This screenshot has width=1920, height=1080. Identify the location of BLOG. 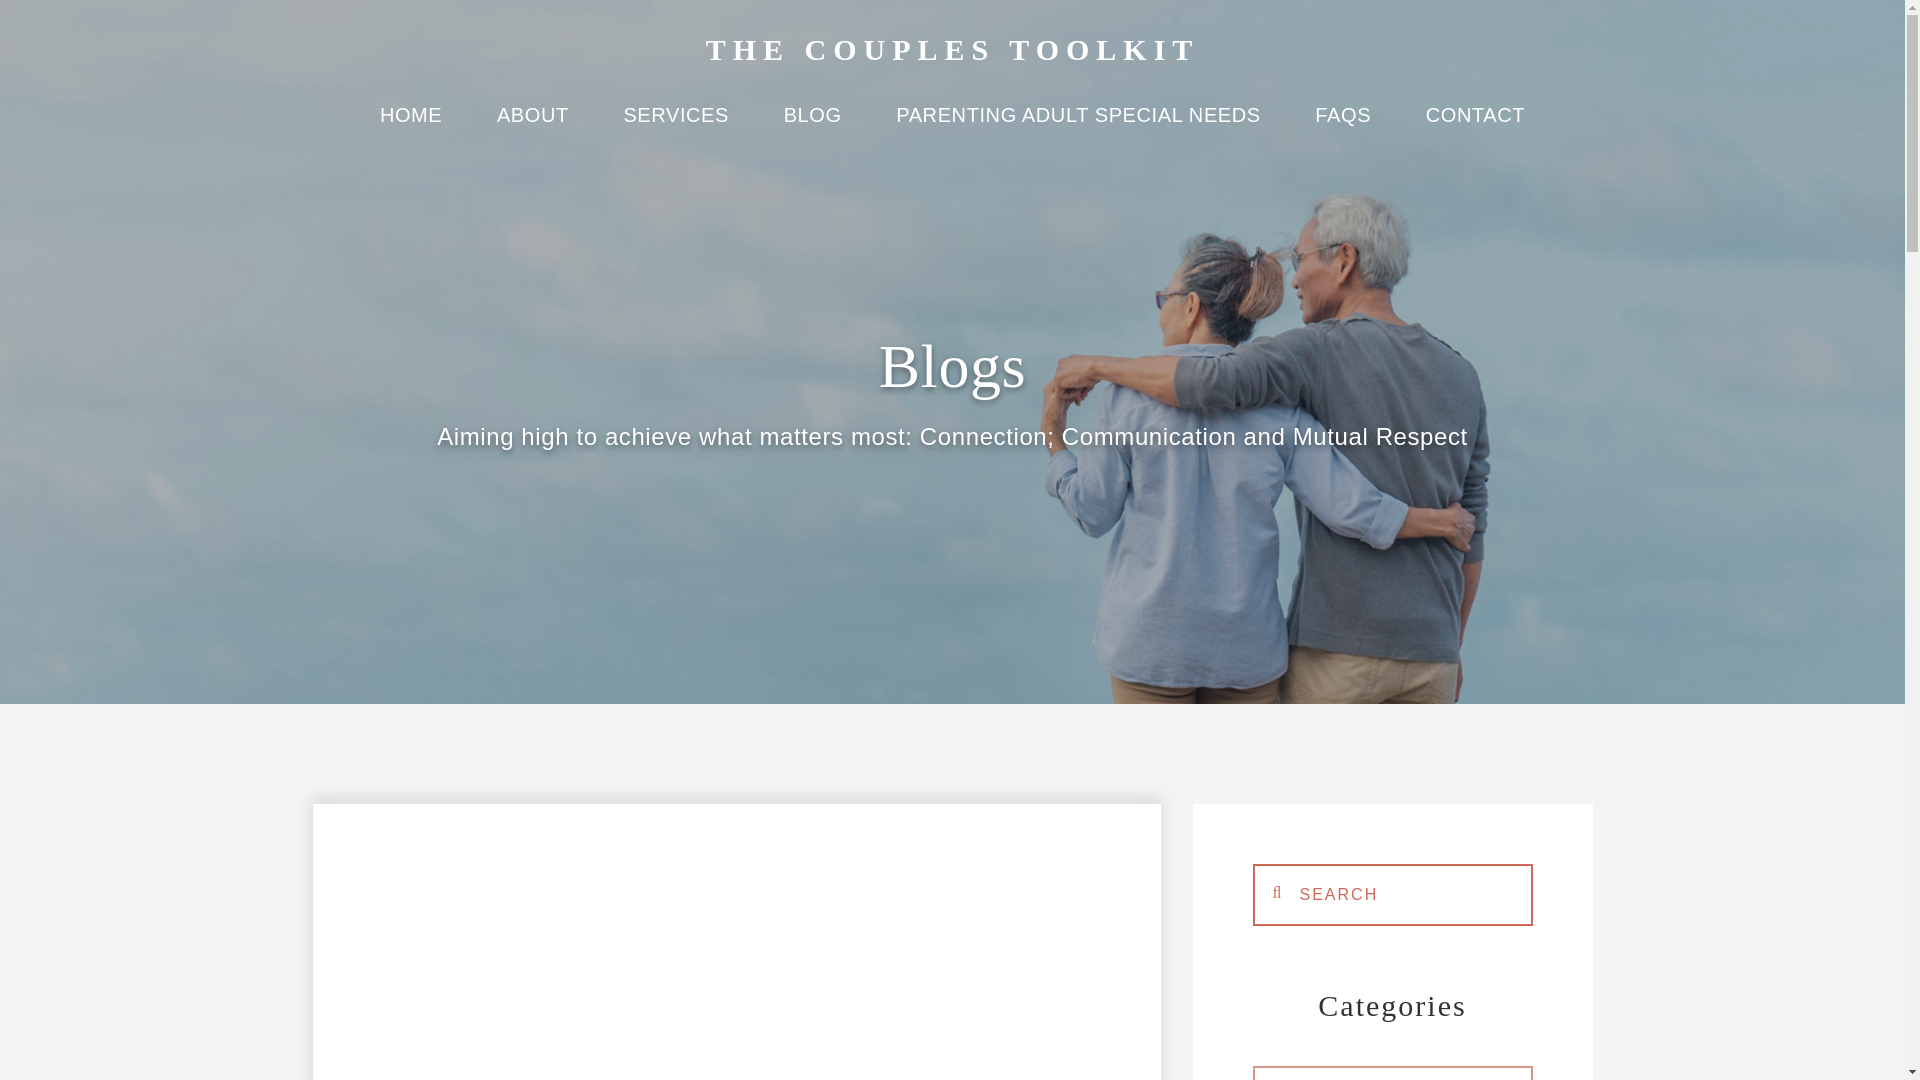
(812, 127).